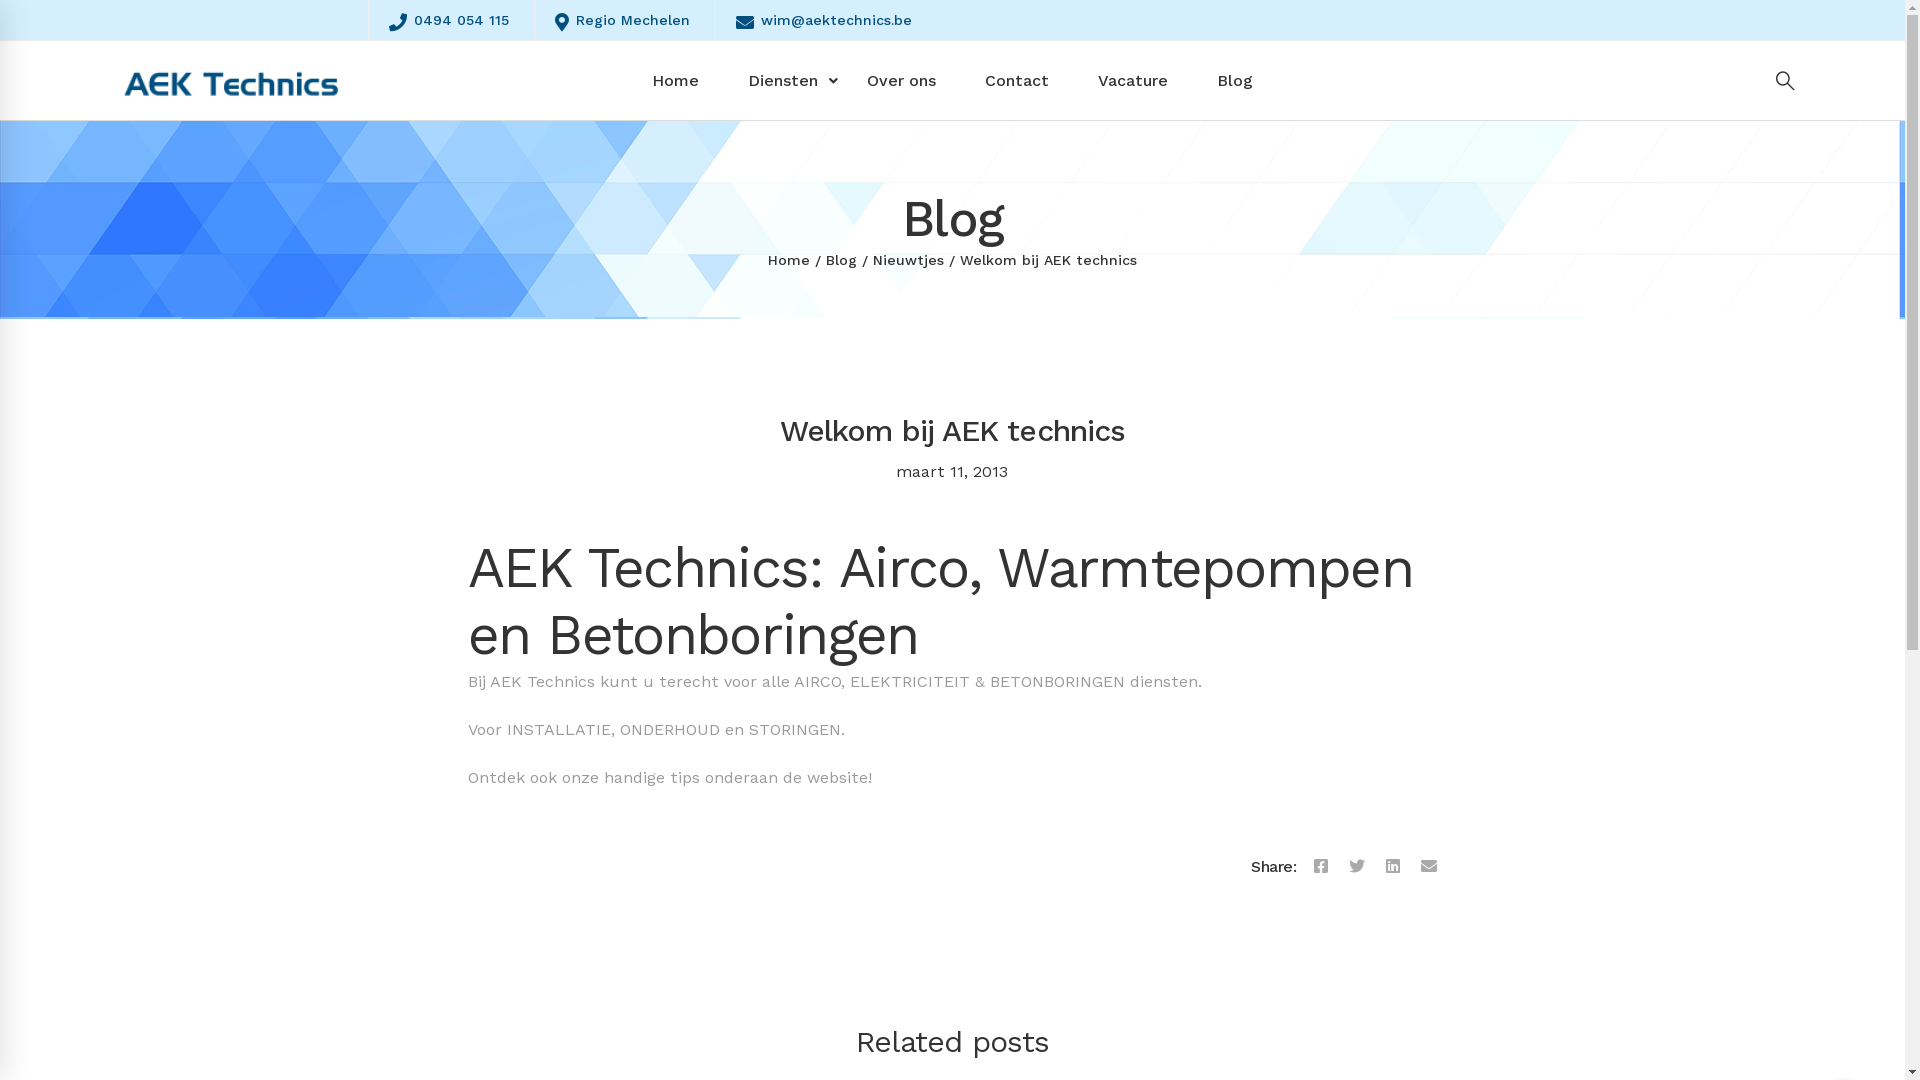 This screenshot has height=1080, width=1920. I want to click on Over ons, so click(902, 80).